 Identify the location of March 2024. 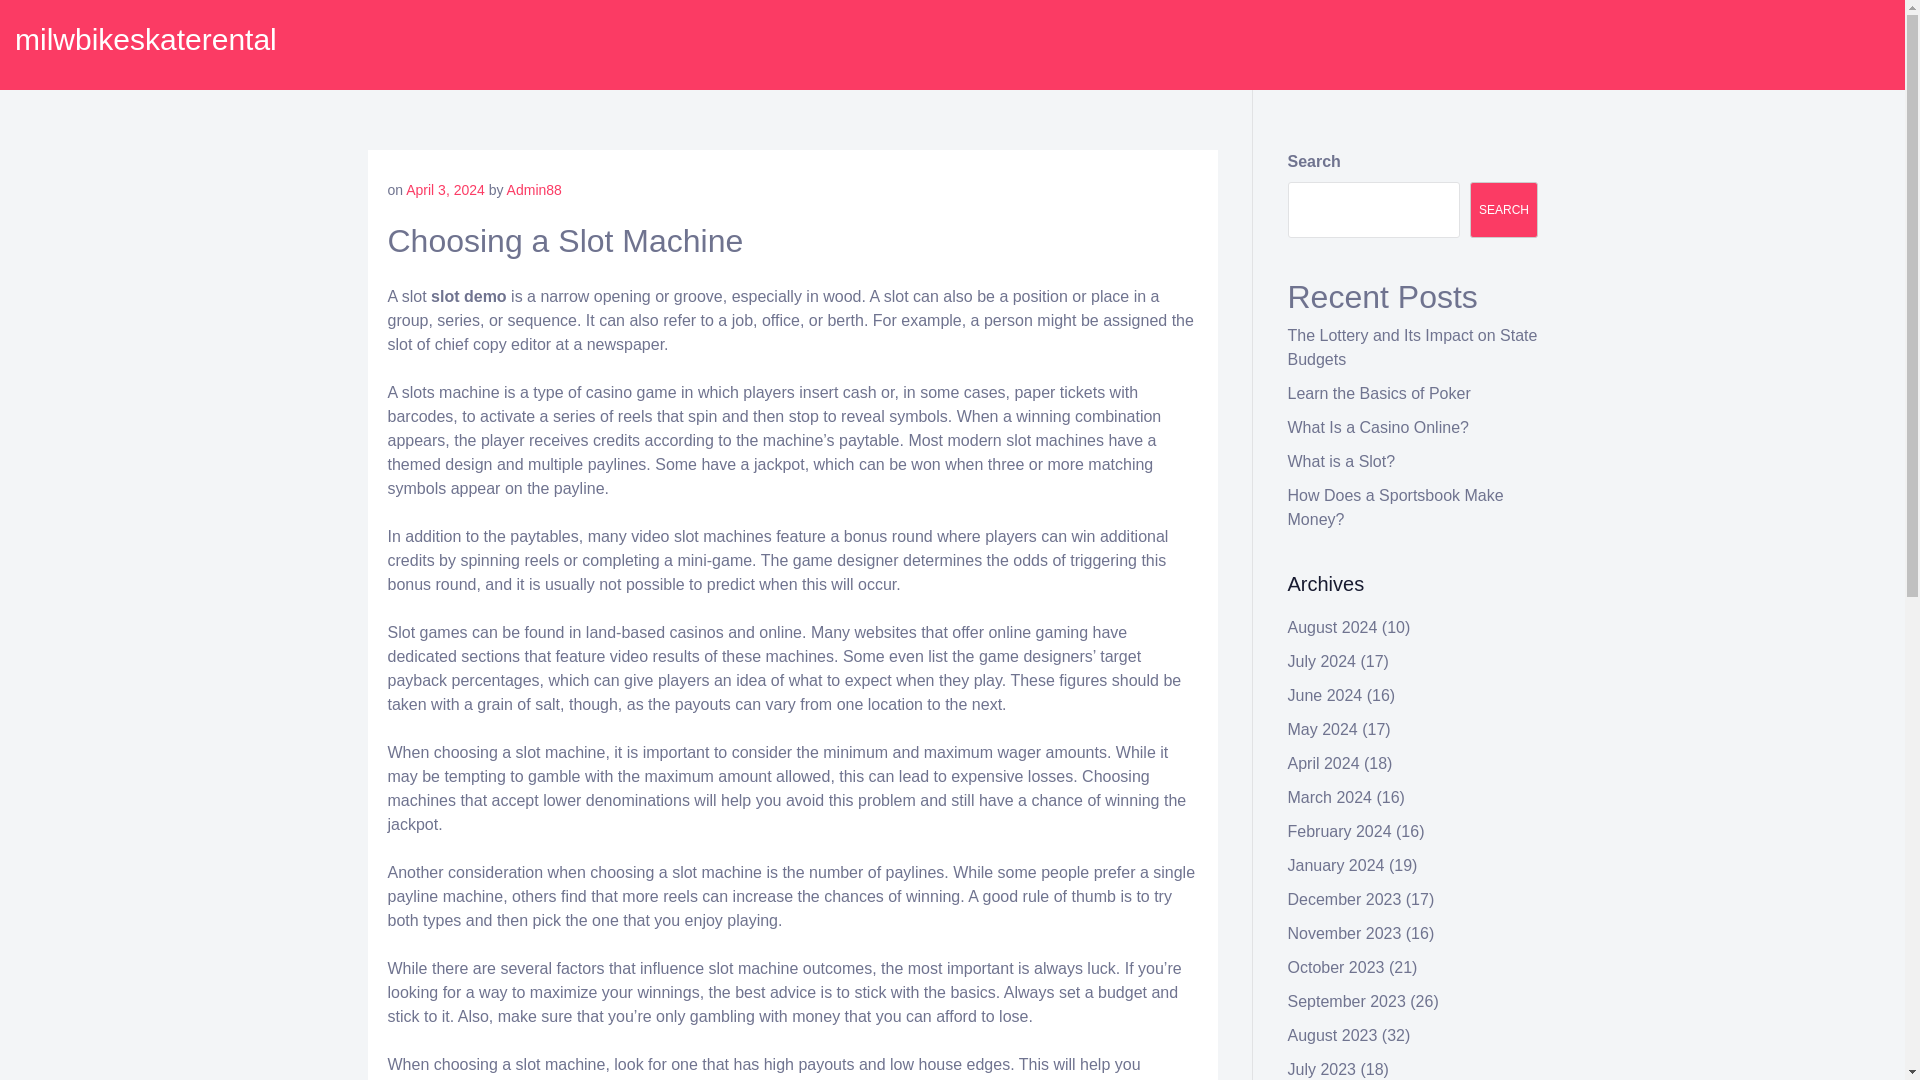
(1330, 797).